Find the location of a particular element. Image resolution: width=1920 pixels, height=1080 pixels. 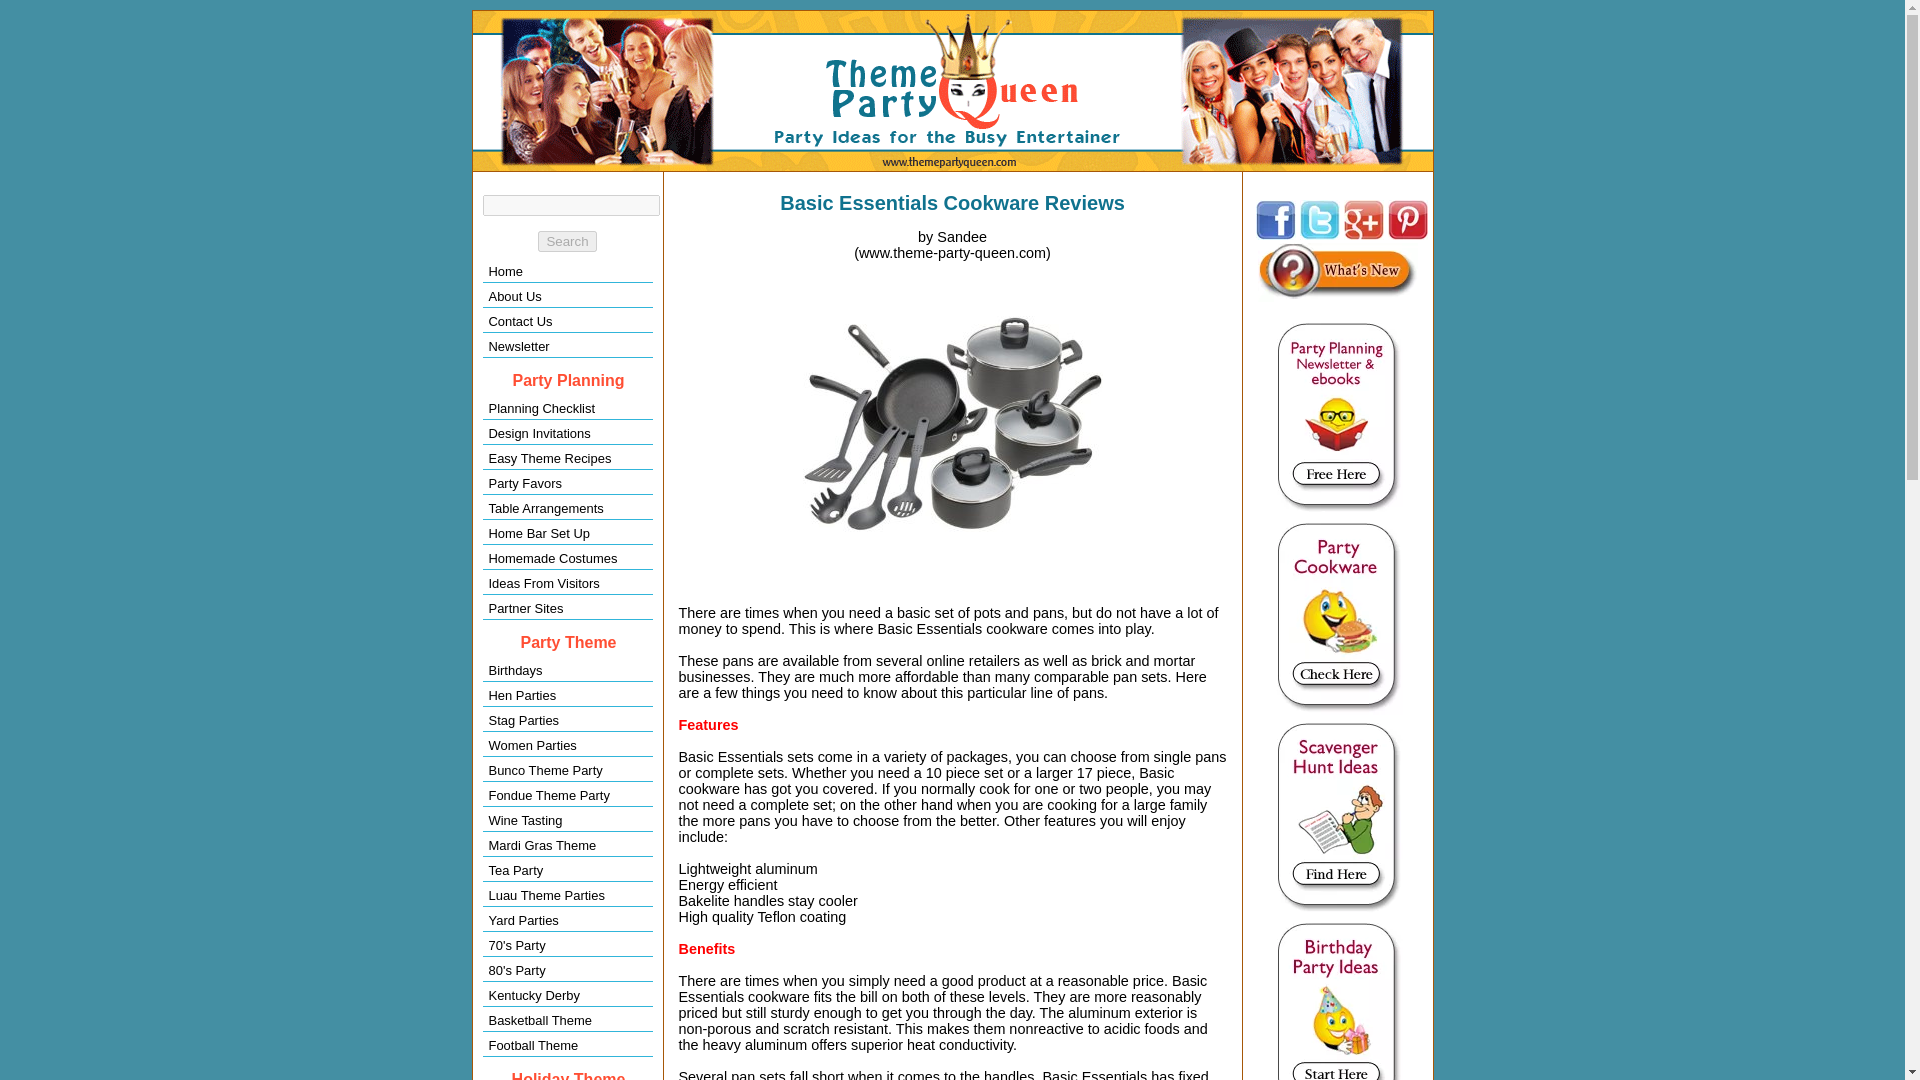

Party Favors is located at coordinates (566, 483).